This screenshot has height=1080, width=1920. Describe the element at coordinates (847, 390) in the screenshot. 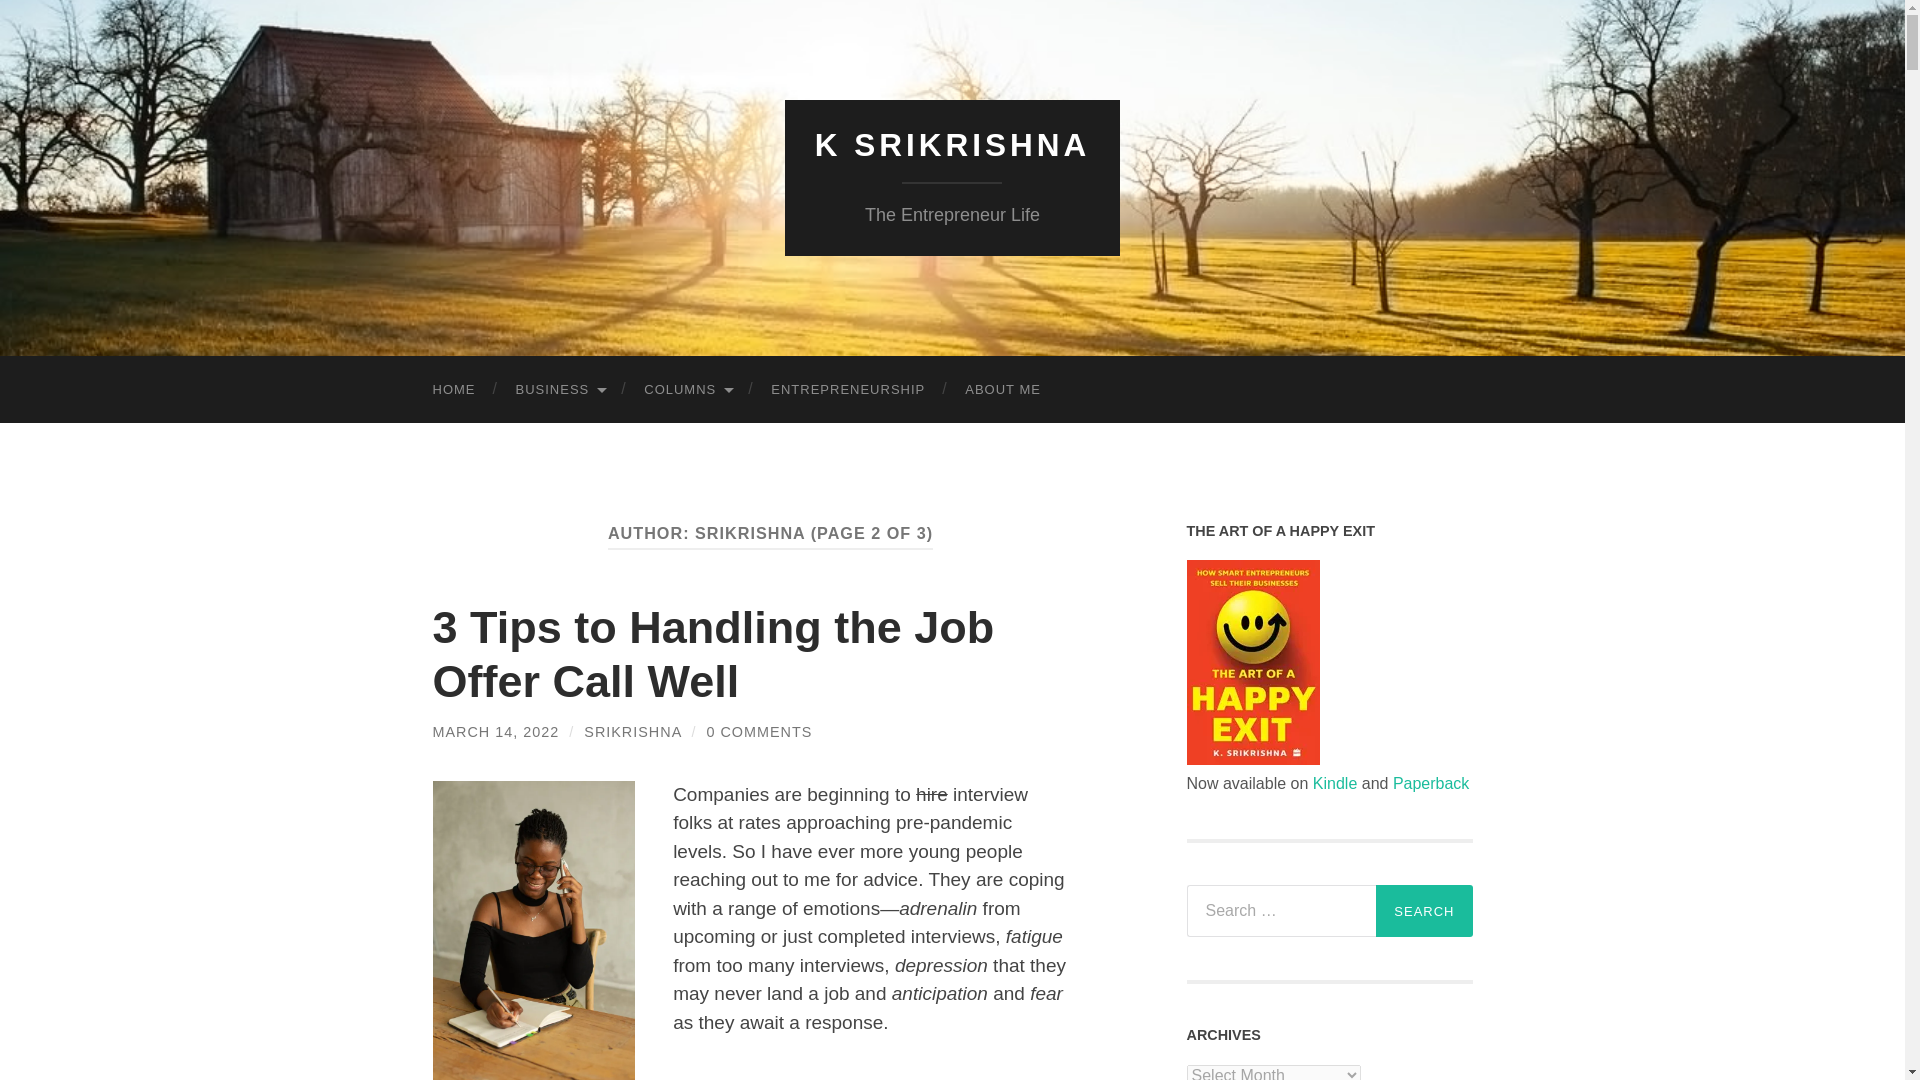

I see `ENTREPRENEURSHIP` at that location.